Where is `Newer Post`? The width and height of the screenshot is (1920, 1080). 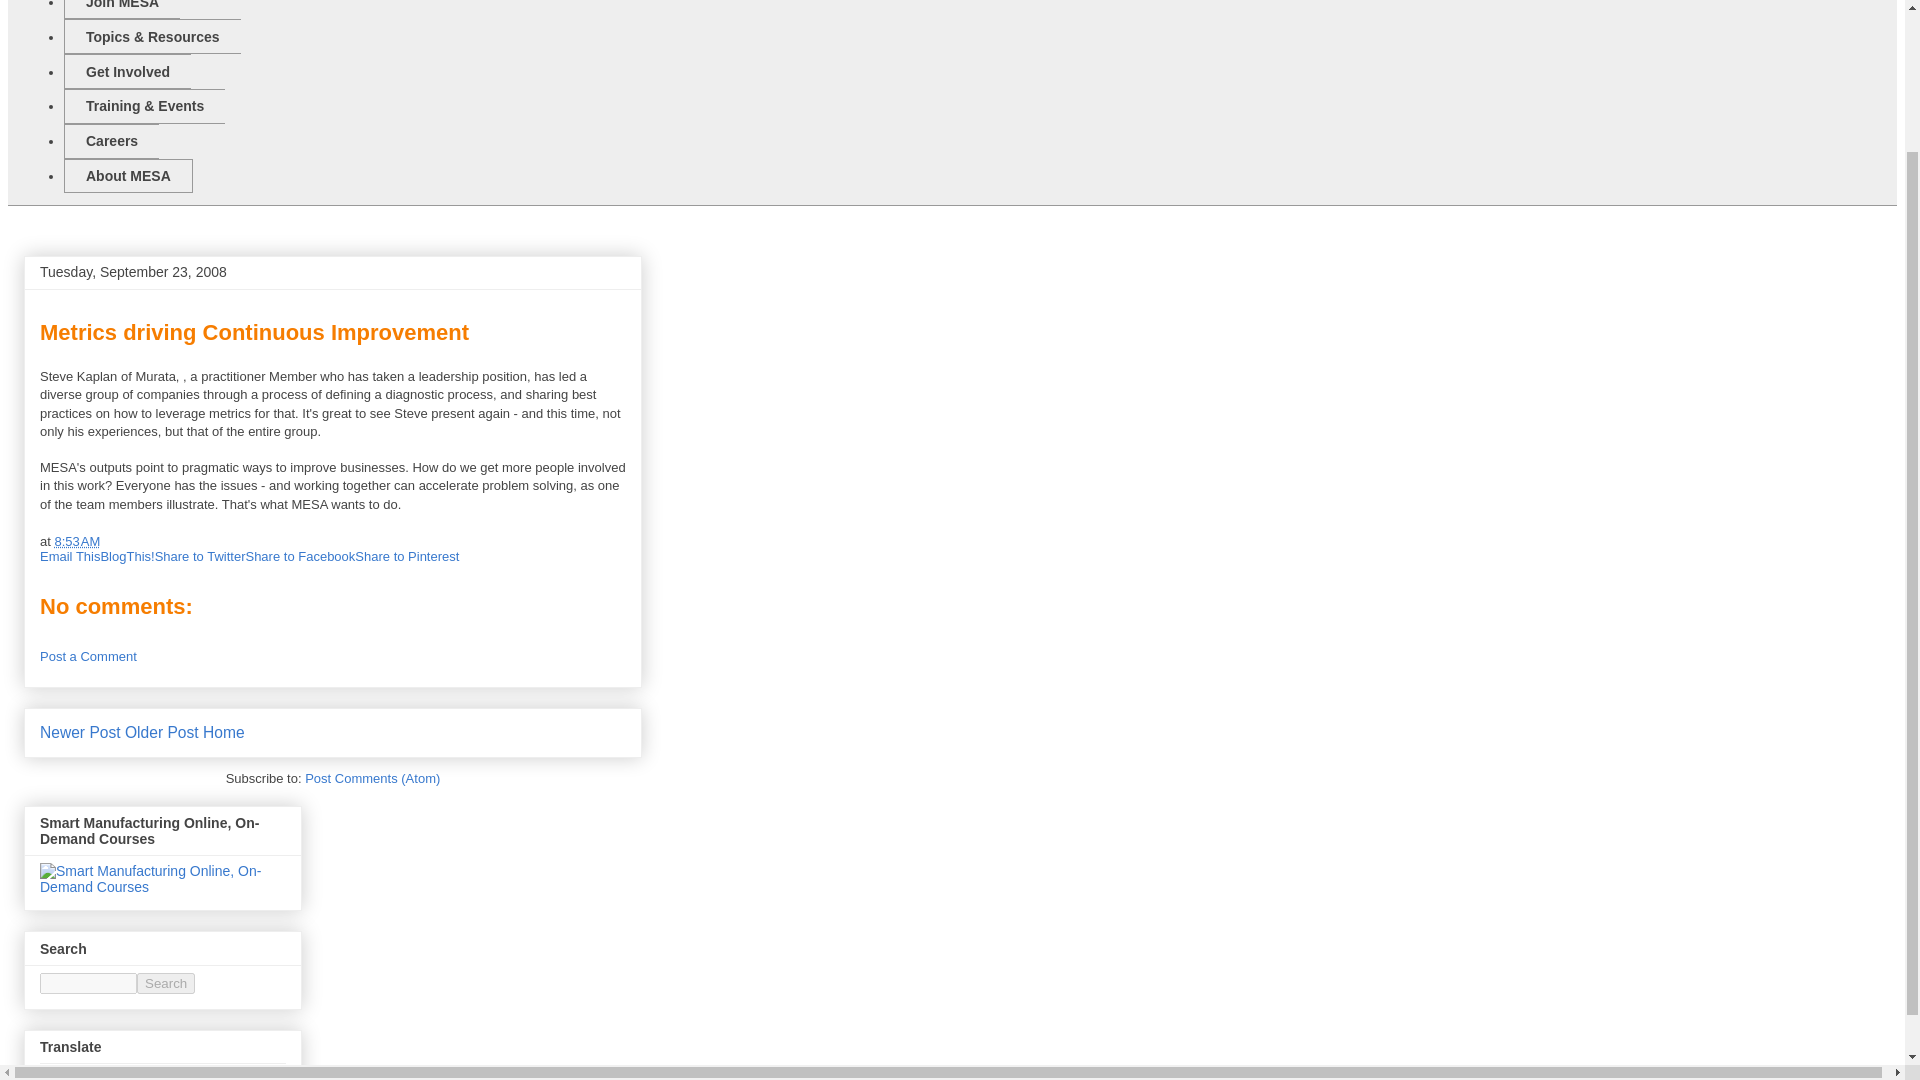
Newer Post is located at coordinates (80, 732).